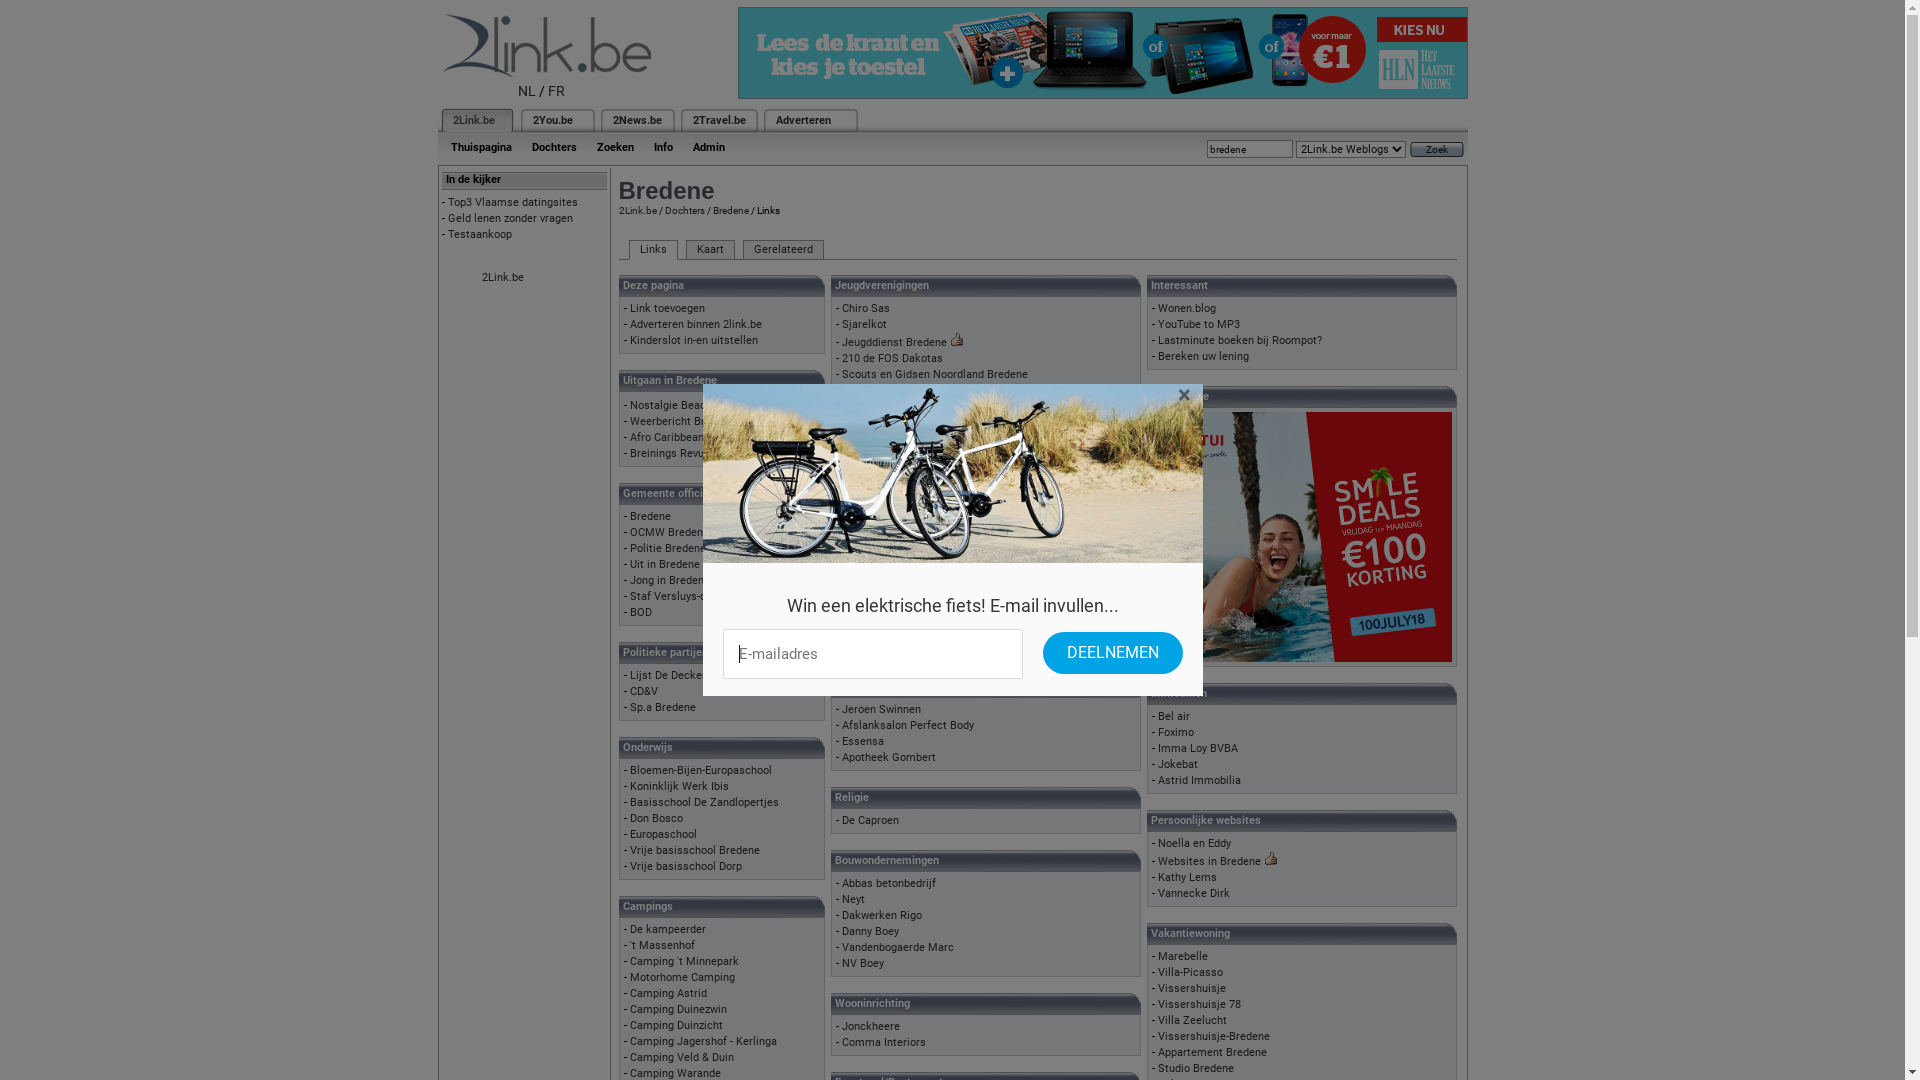 The width and height of the screenshot is (1920, 1080). Describe the element at coordinates (664, 834) in the screenshot. I see `Europaschool` at that location.